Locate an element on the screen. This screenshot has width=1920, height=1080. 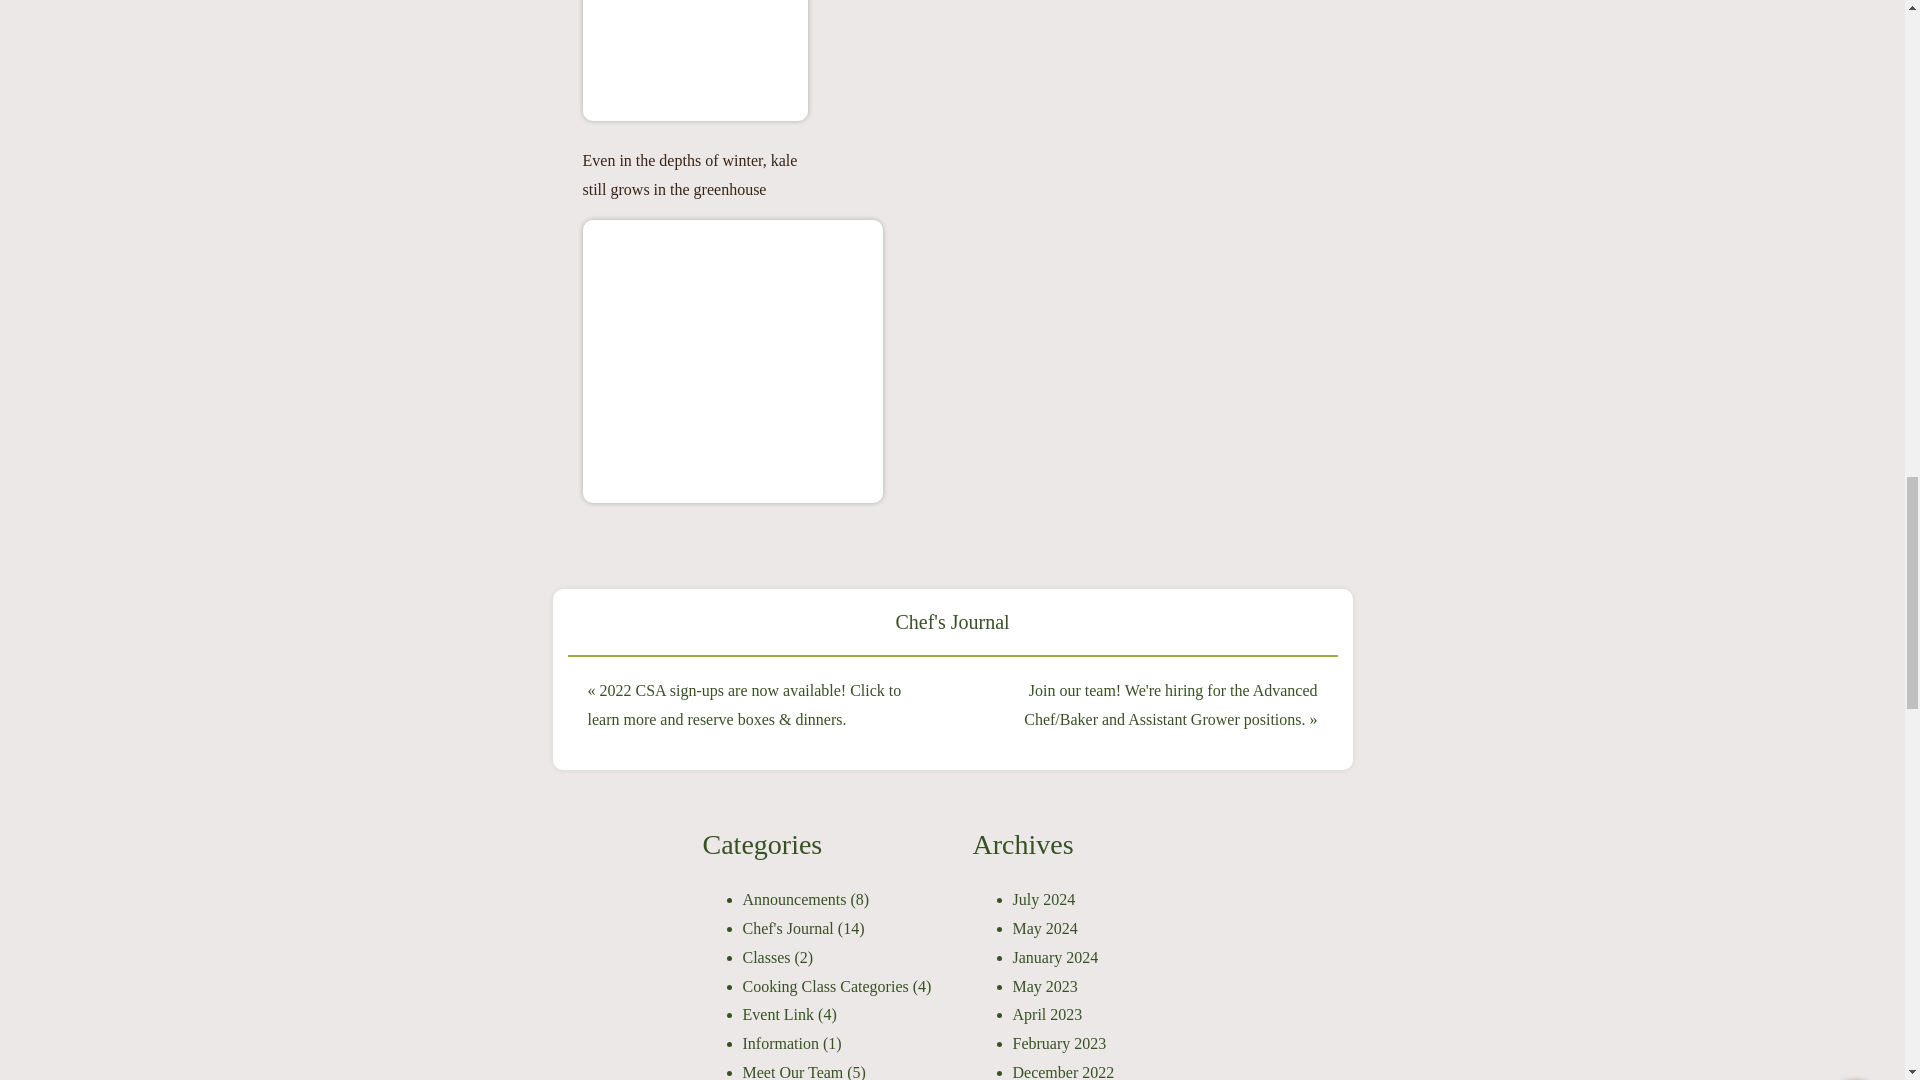
July 2024 is located at coordinates (1043, 900).